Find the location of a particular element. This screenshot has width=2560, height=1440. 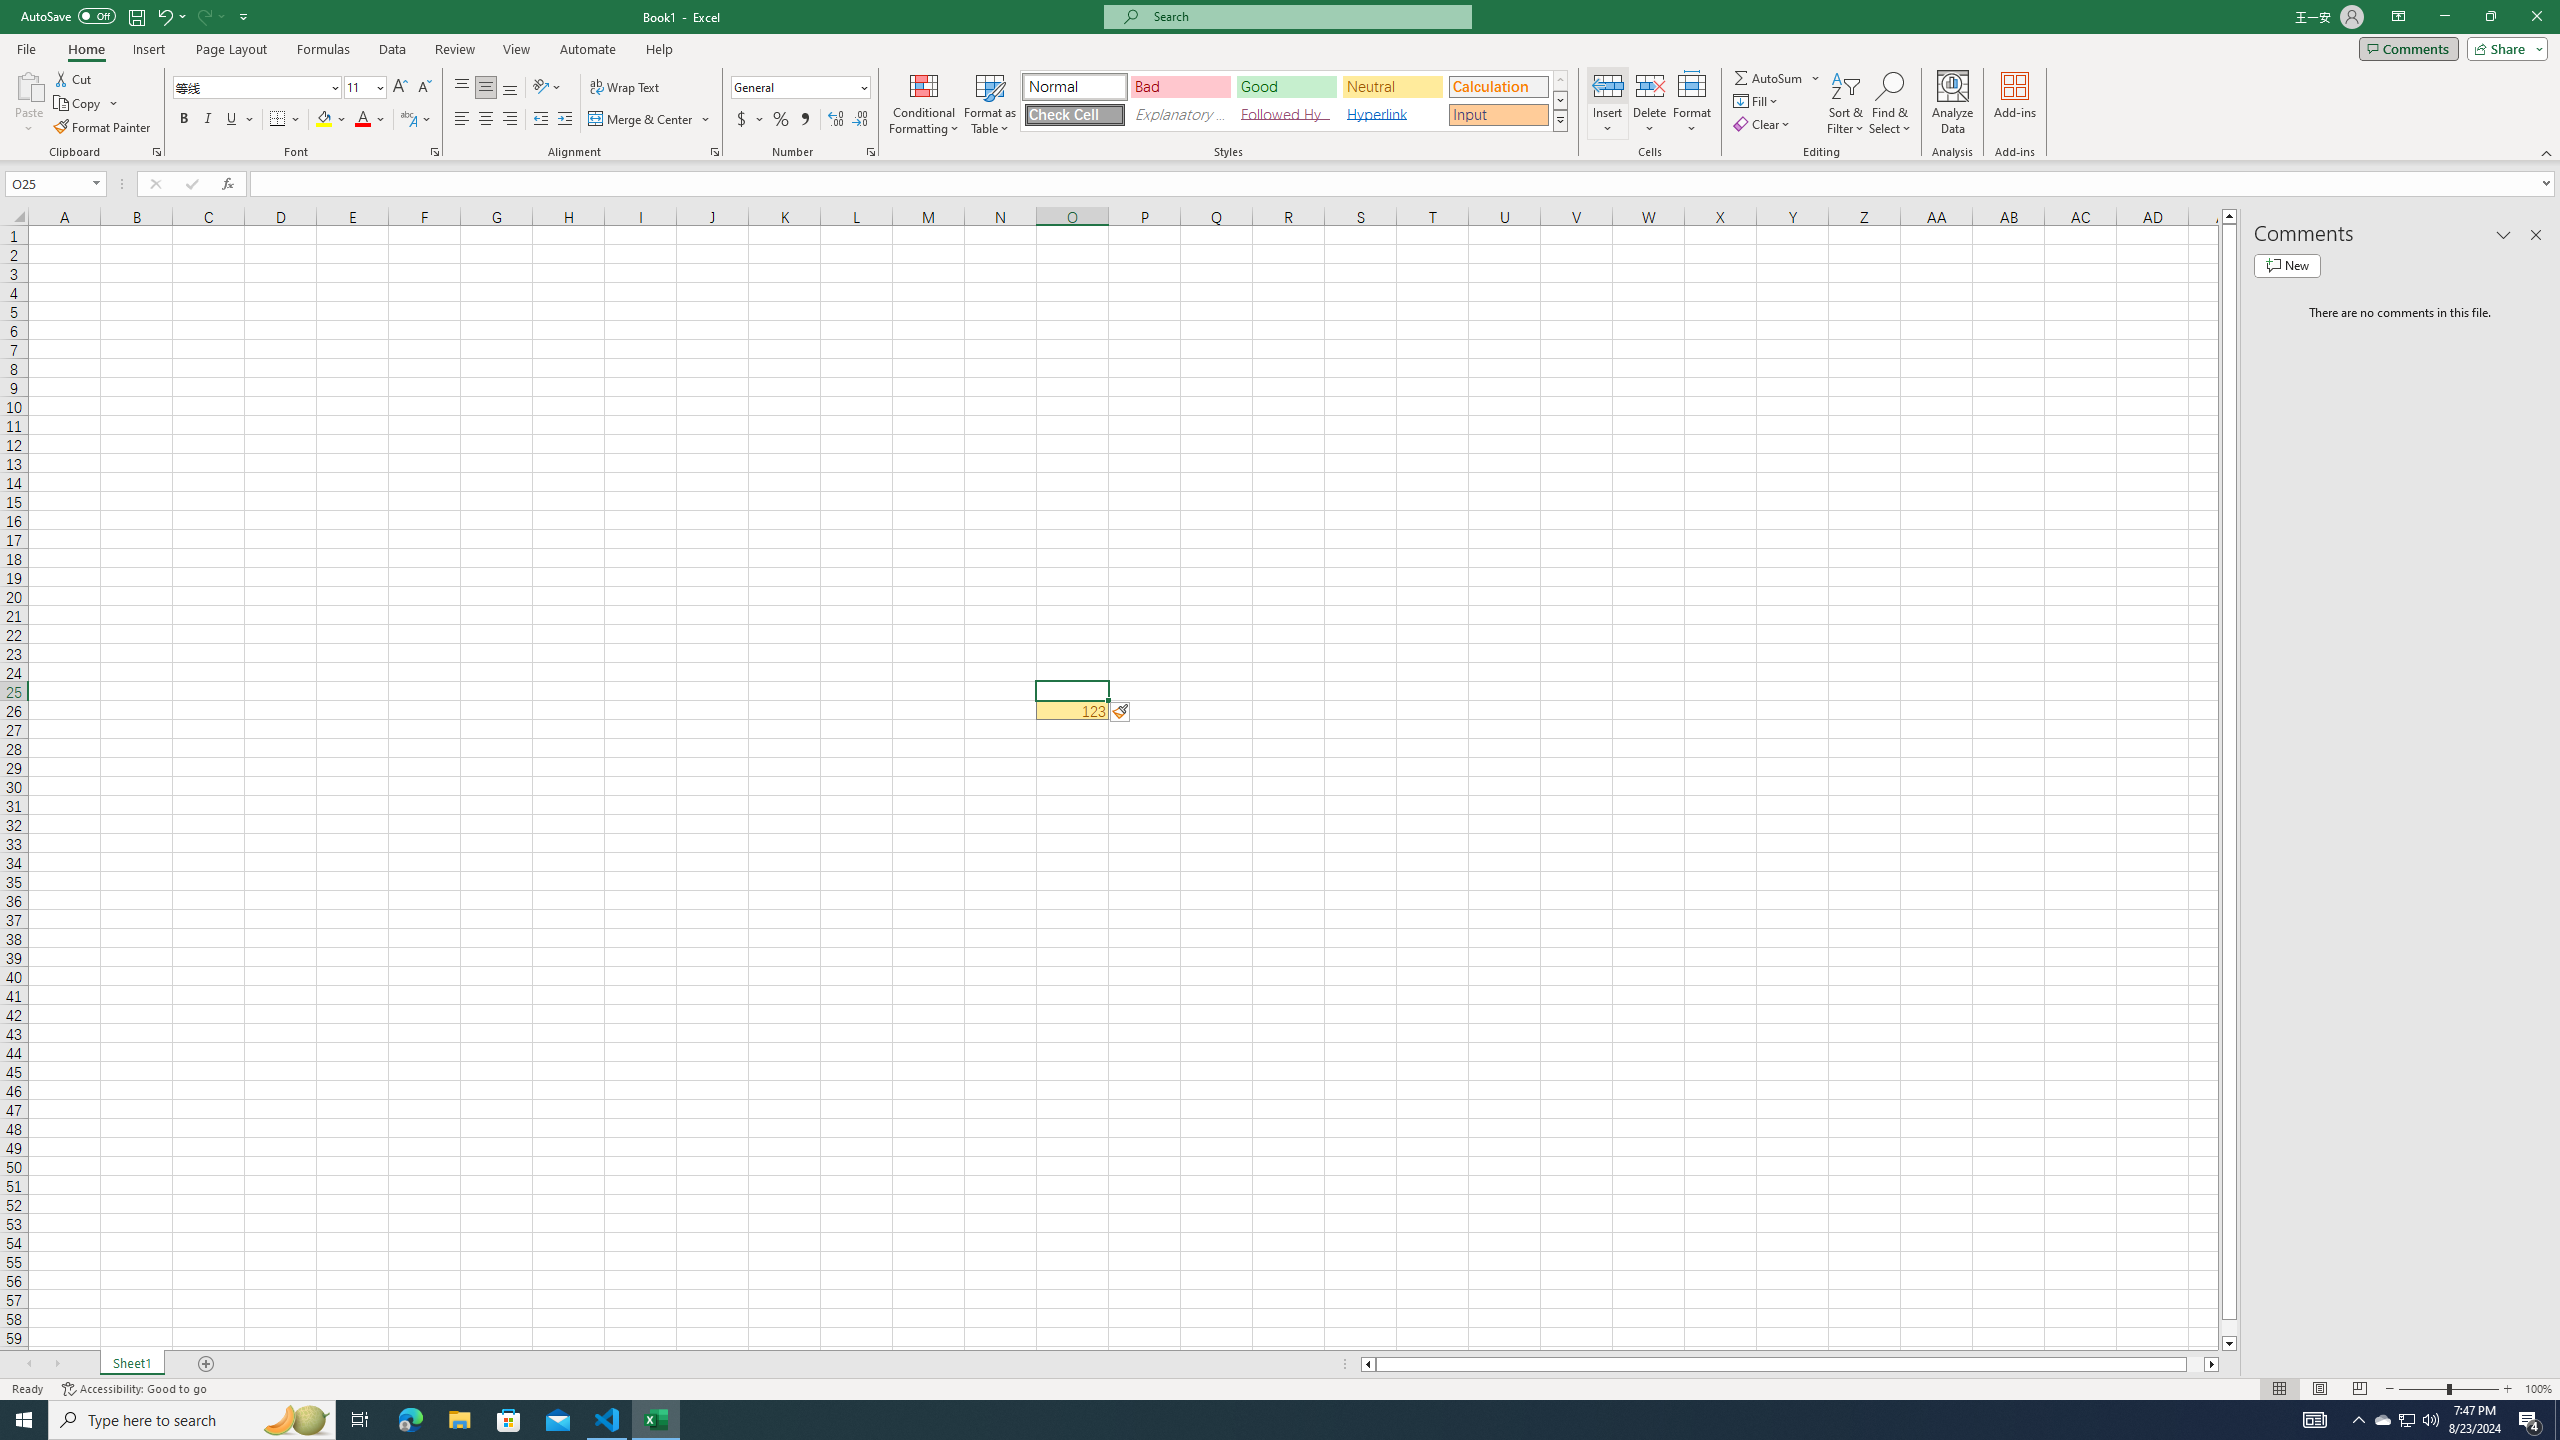

Wrap Text is located at coordinates (626, 88).